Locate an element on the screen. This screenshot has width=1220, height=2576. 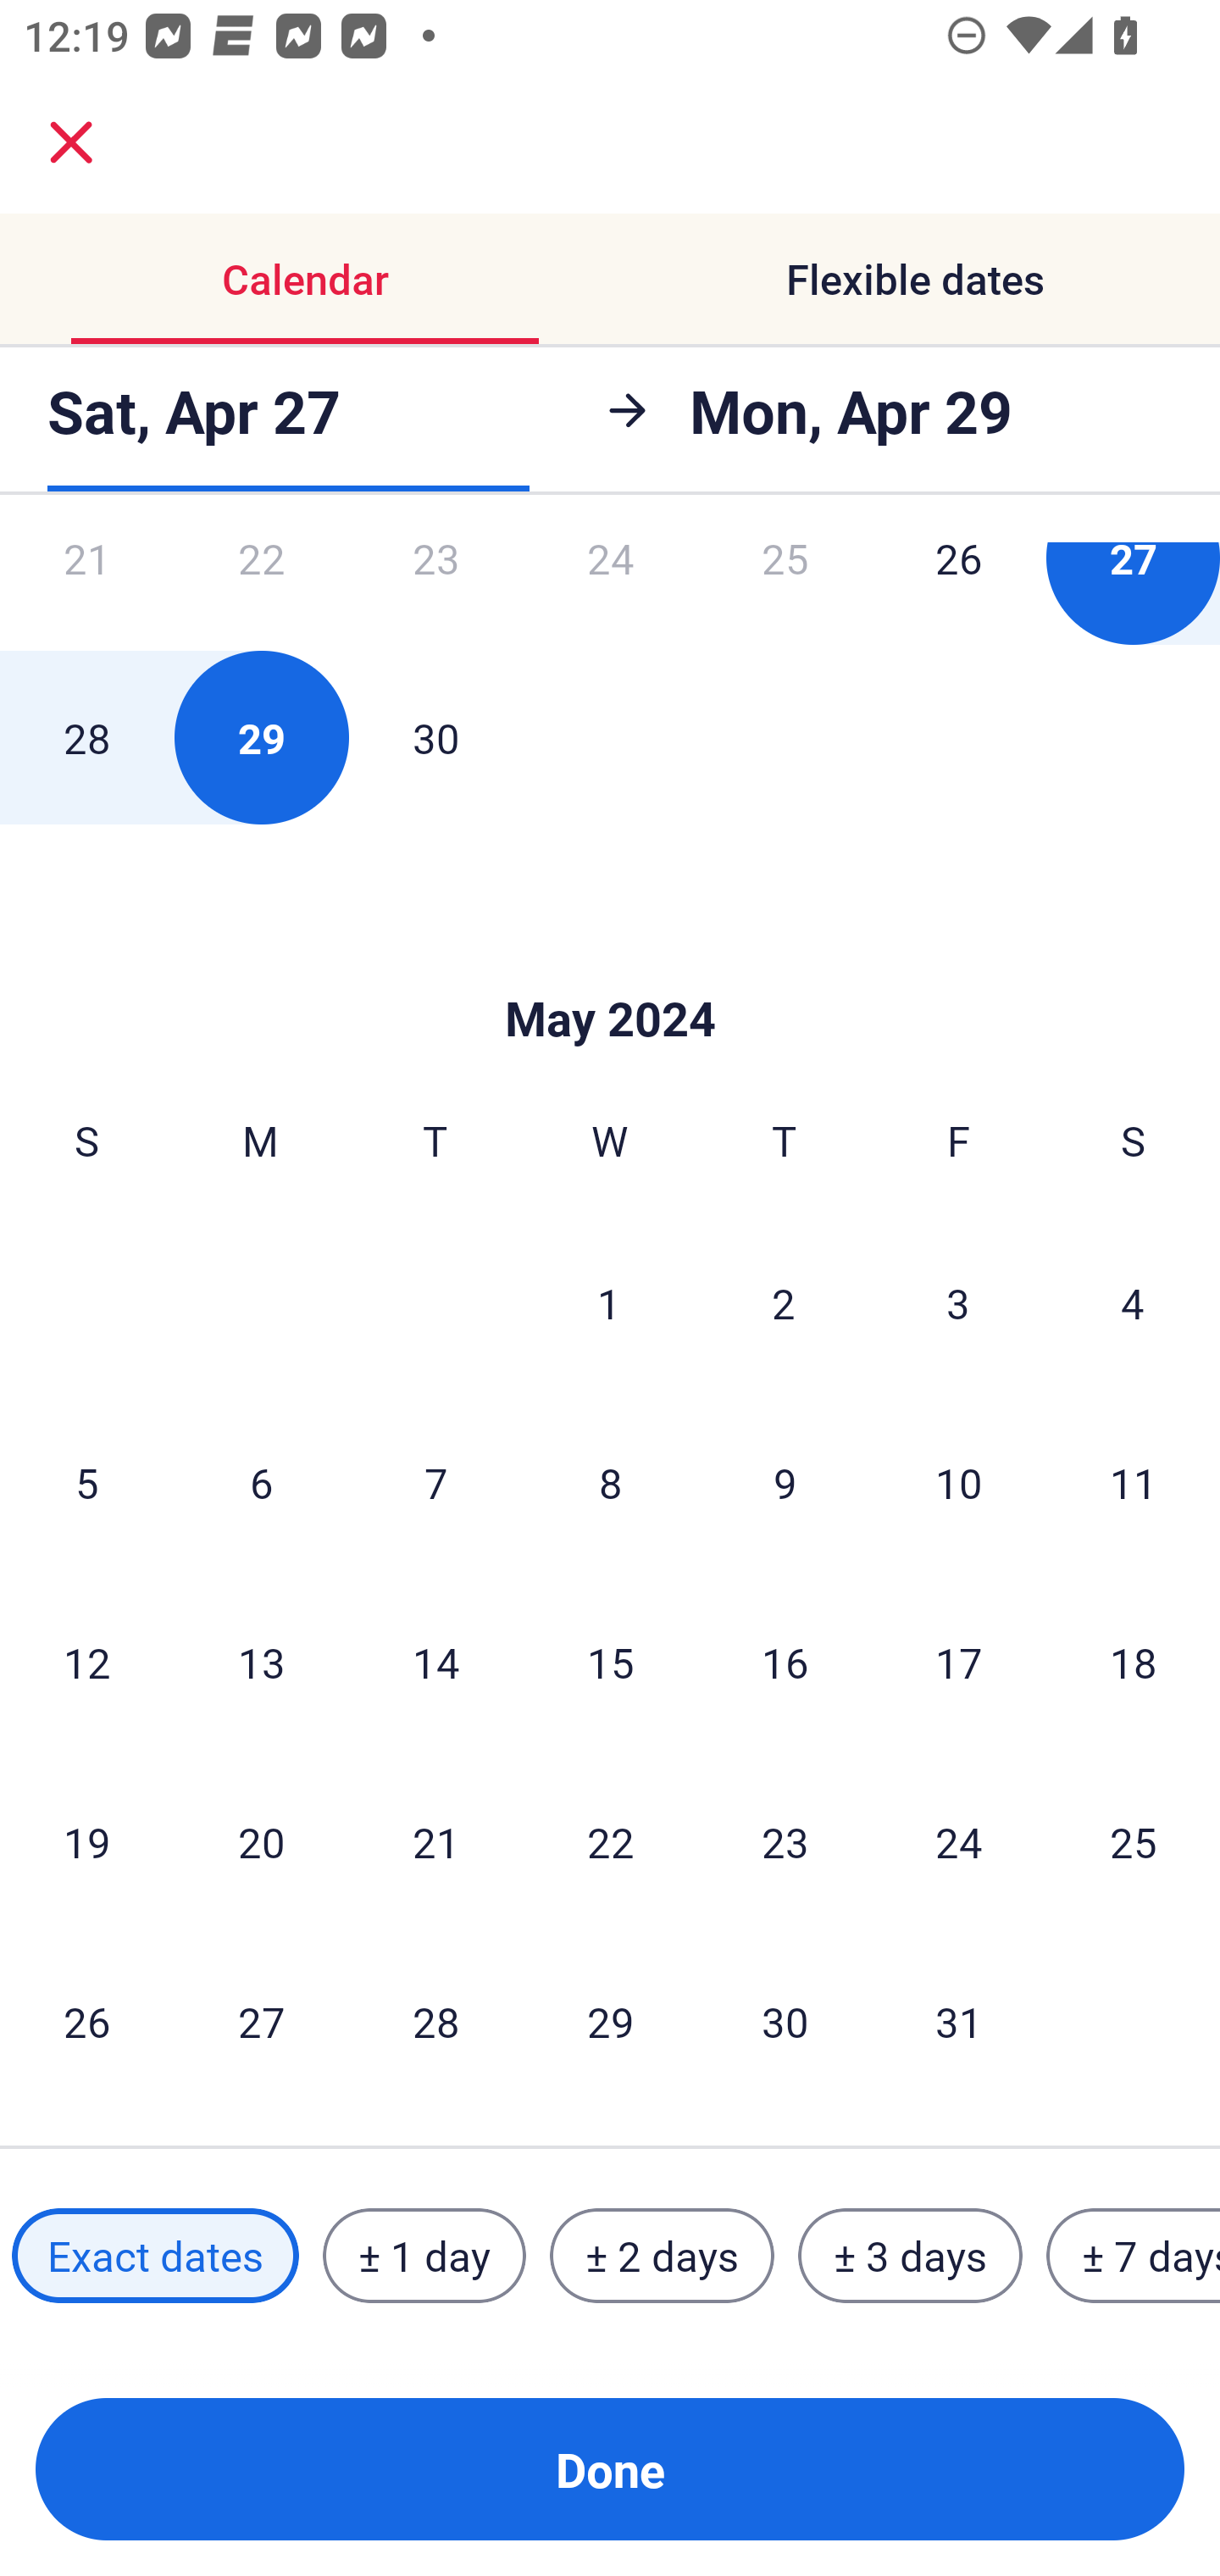
close. is located at coordinates (71, 142).